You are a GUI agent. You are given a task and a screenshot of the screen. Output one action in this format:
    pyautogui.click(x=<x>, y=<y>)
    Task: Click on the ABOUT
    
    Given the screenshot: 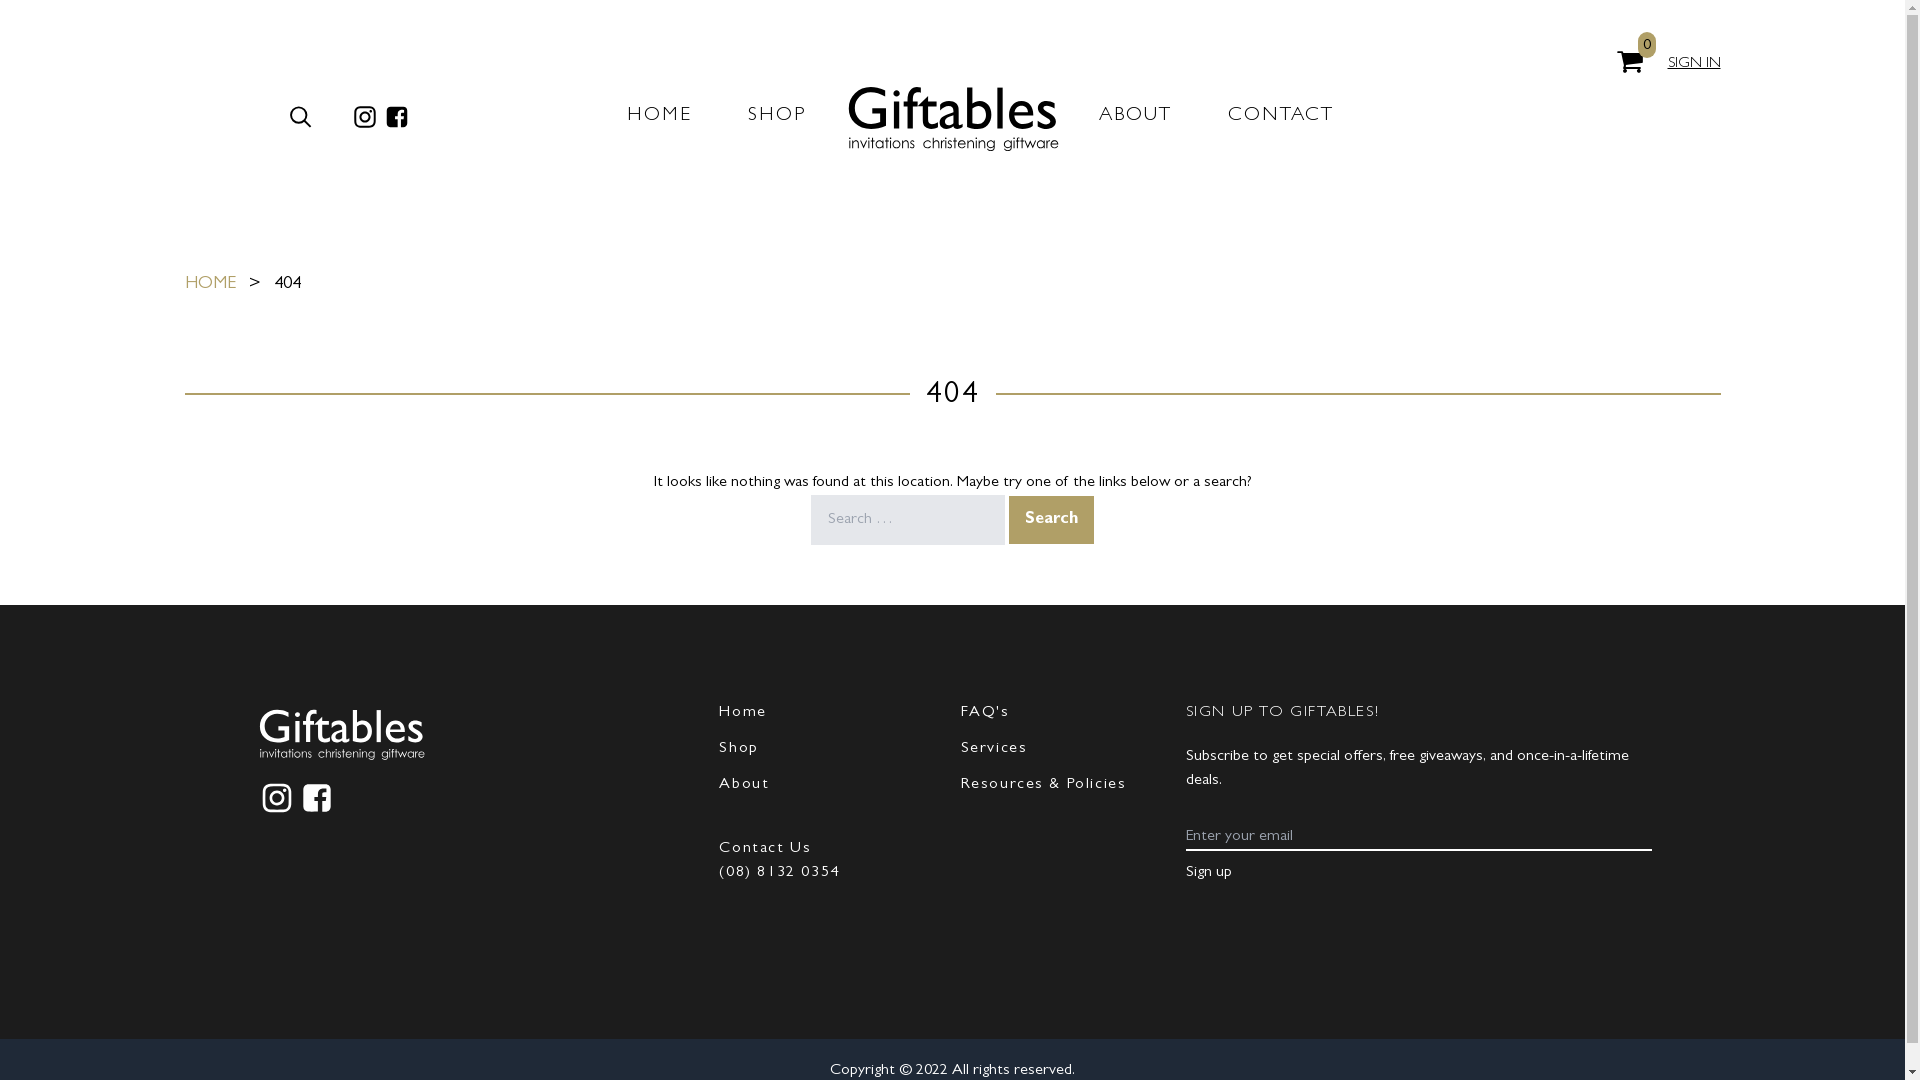 What is the action you would take?
    pyautogui.click(x=1136, y=117)
    